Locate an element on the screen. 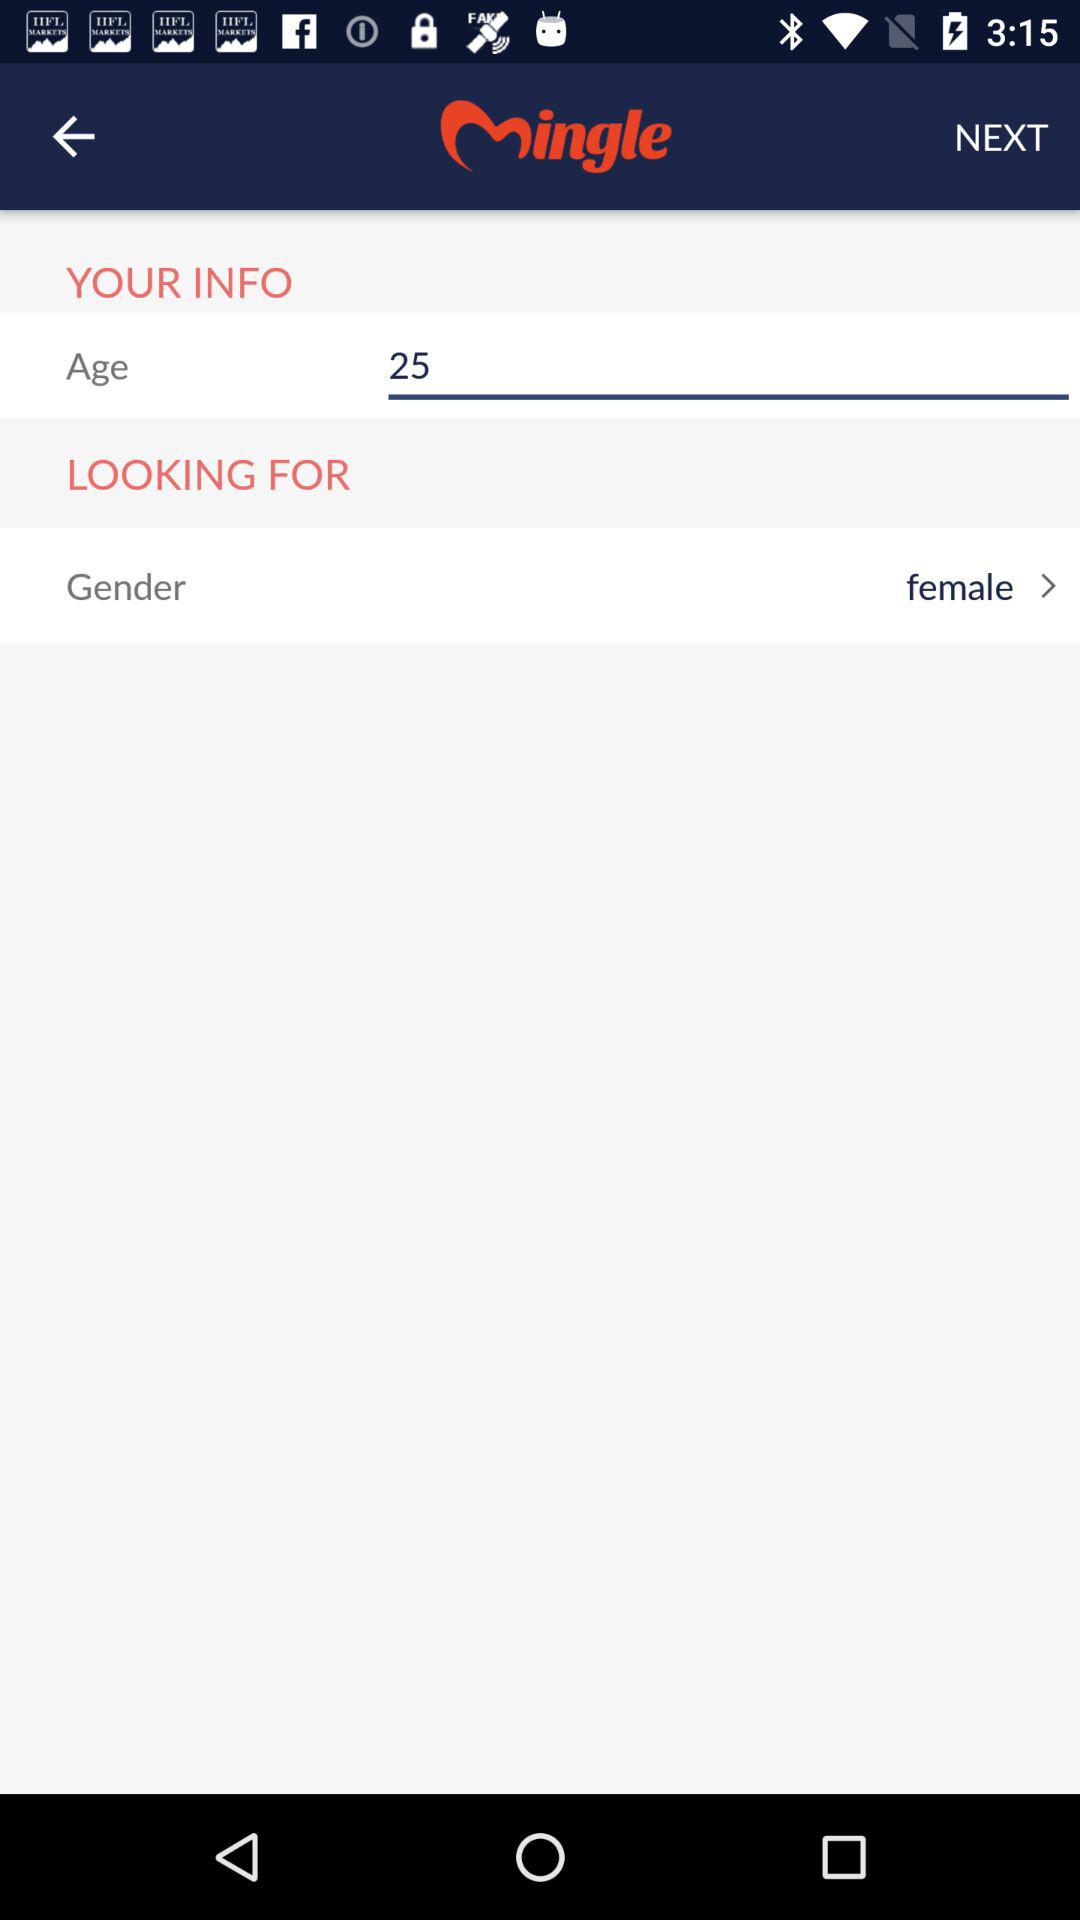  turn on item below the next is located at coordinates (728, 364).